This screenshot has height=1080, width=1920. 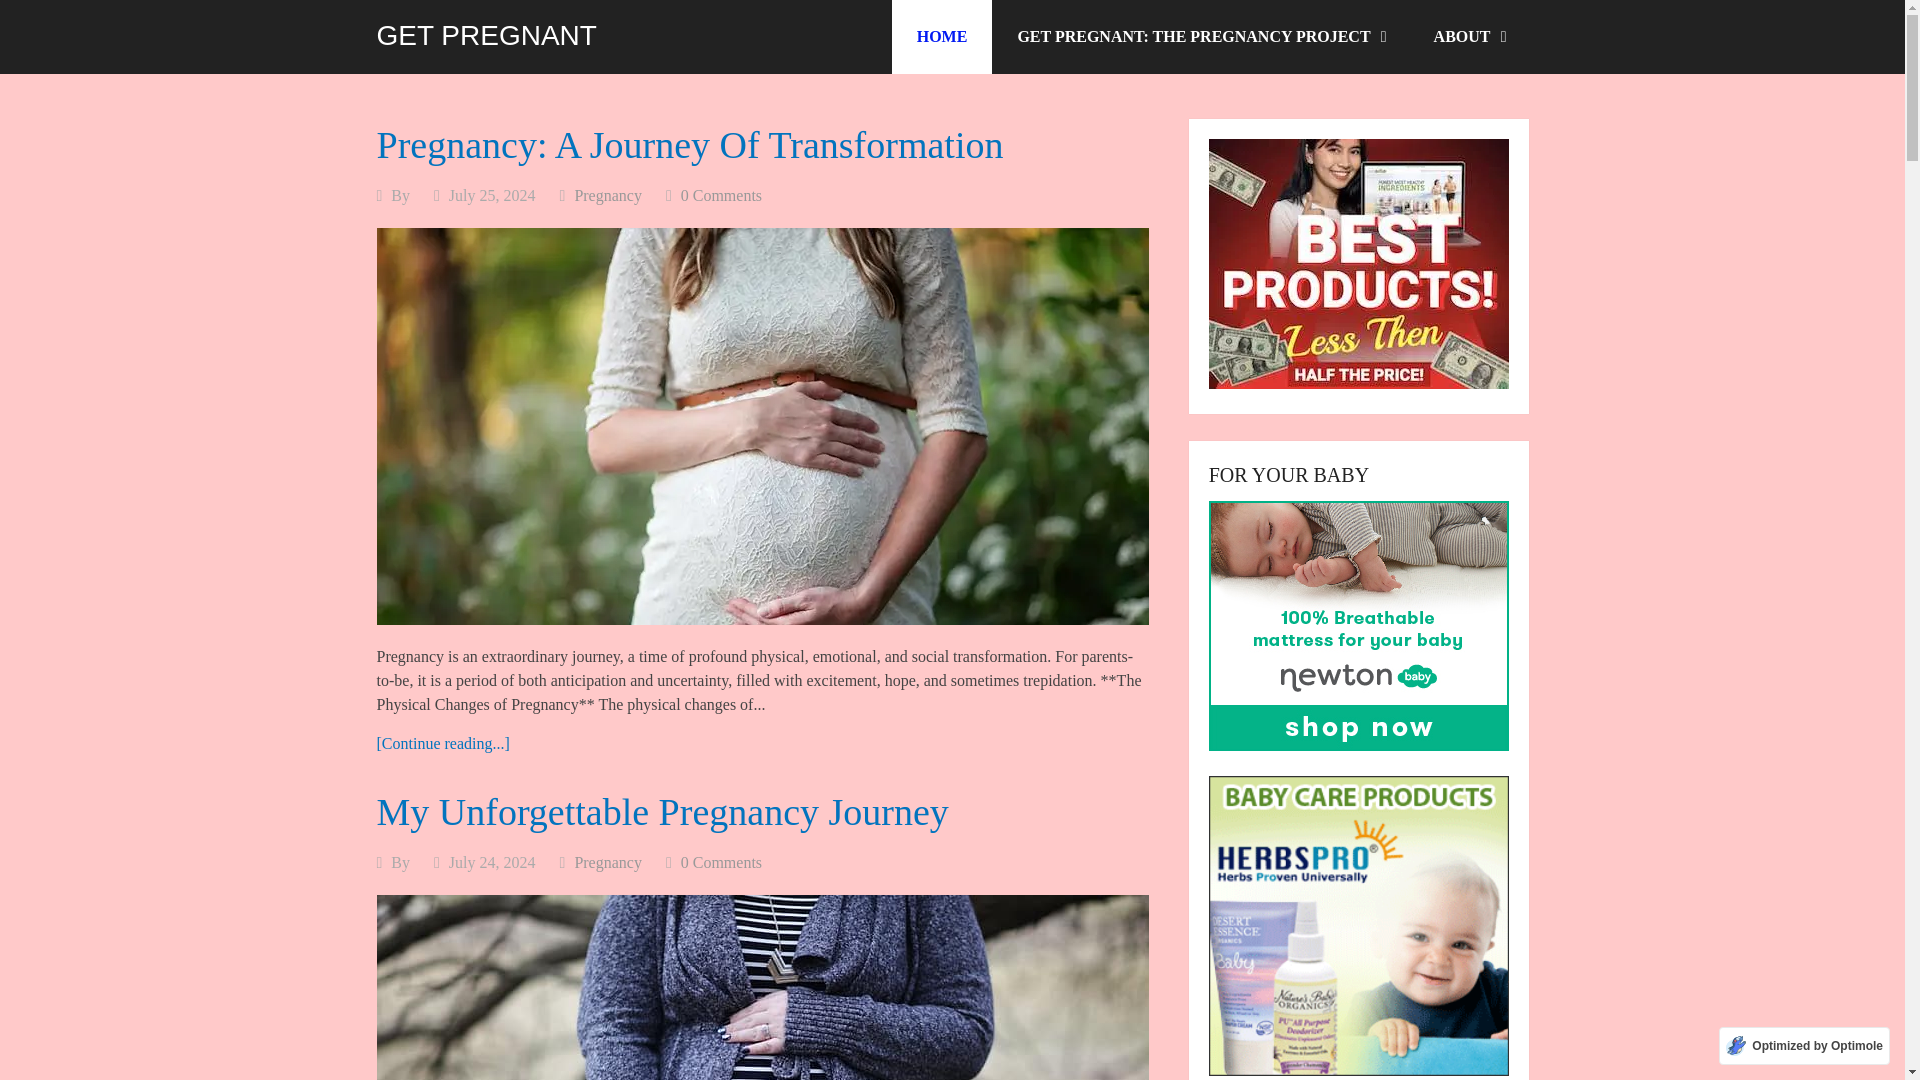 I want to click on HOME, so click(x=942, y=37).